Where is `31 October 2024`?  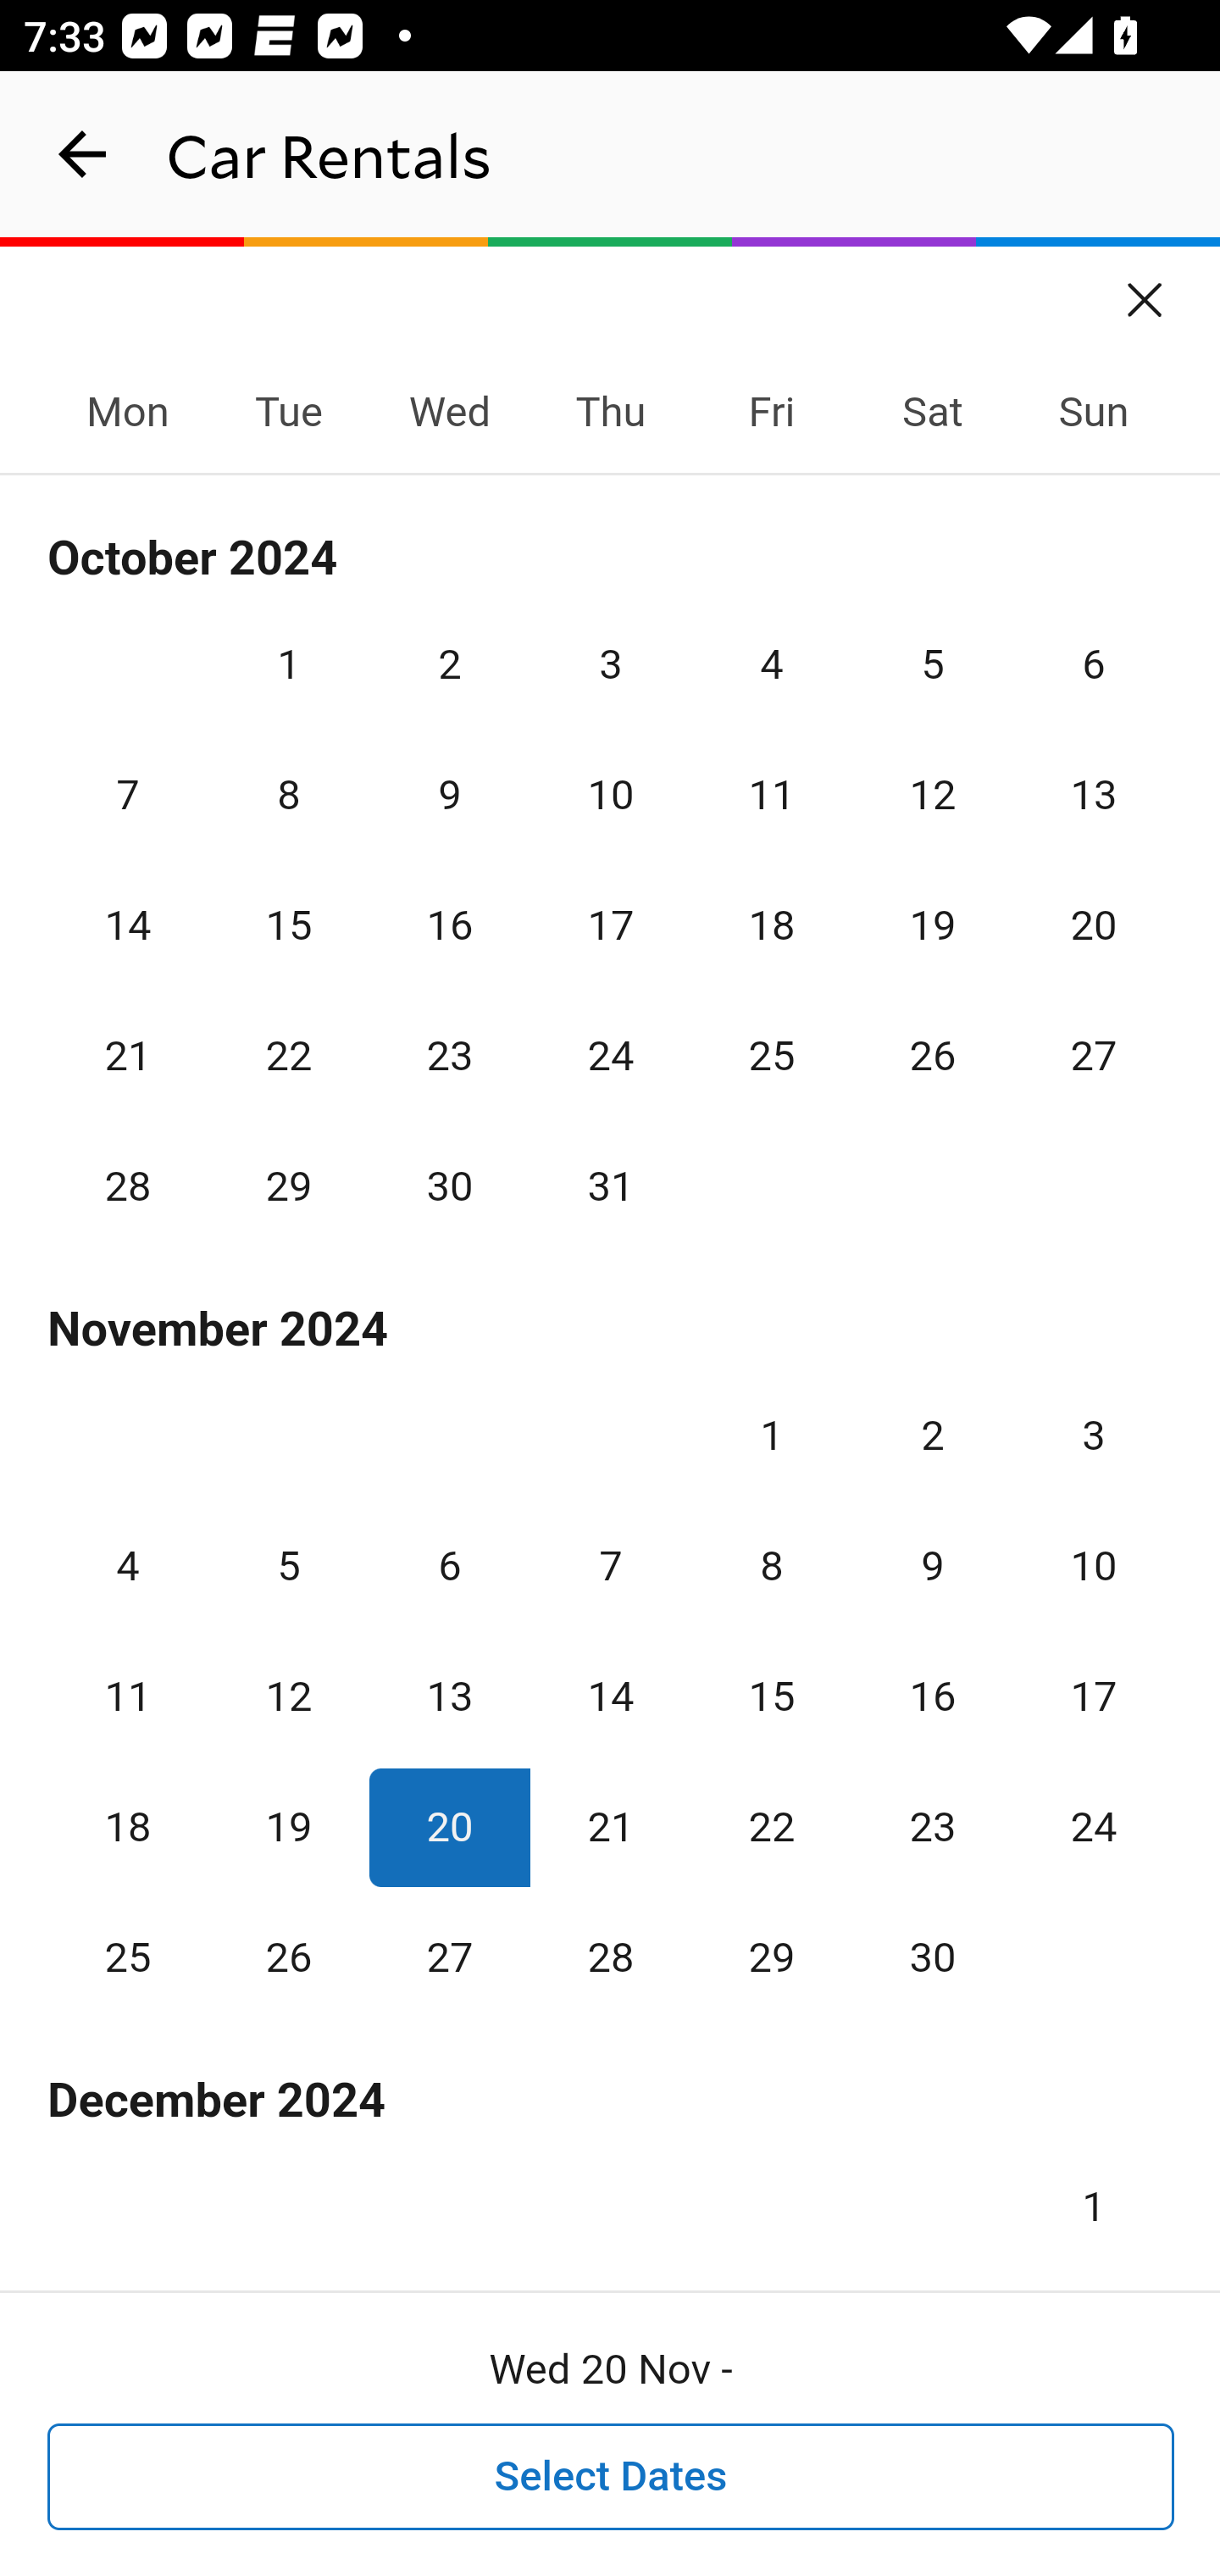
31 October 2024 is located at coordinates (611, 1187).